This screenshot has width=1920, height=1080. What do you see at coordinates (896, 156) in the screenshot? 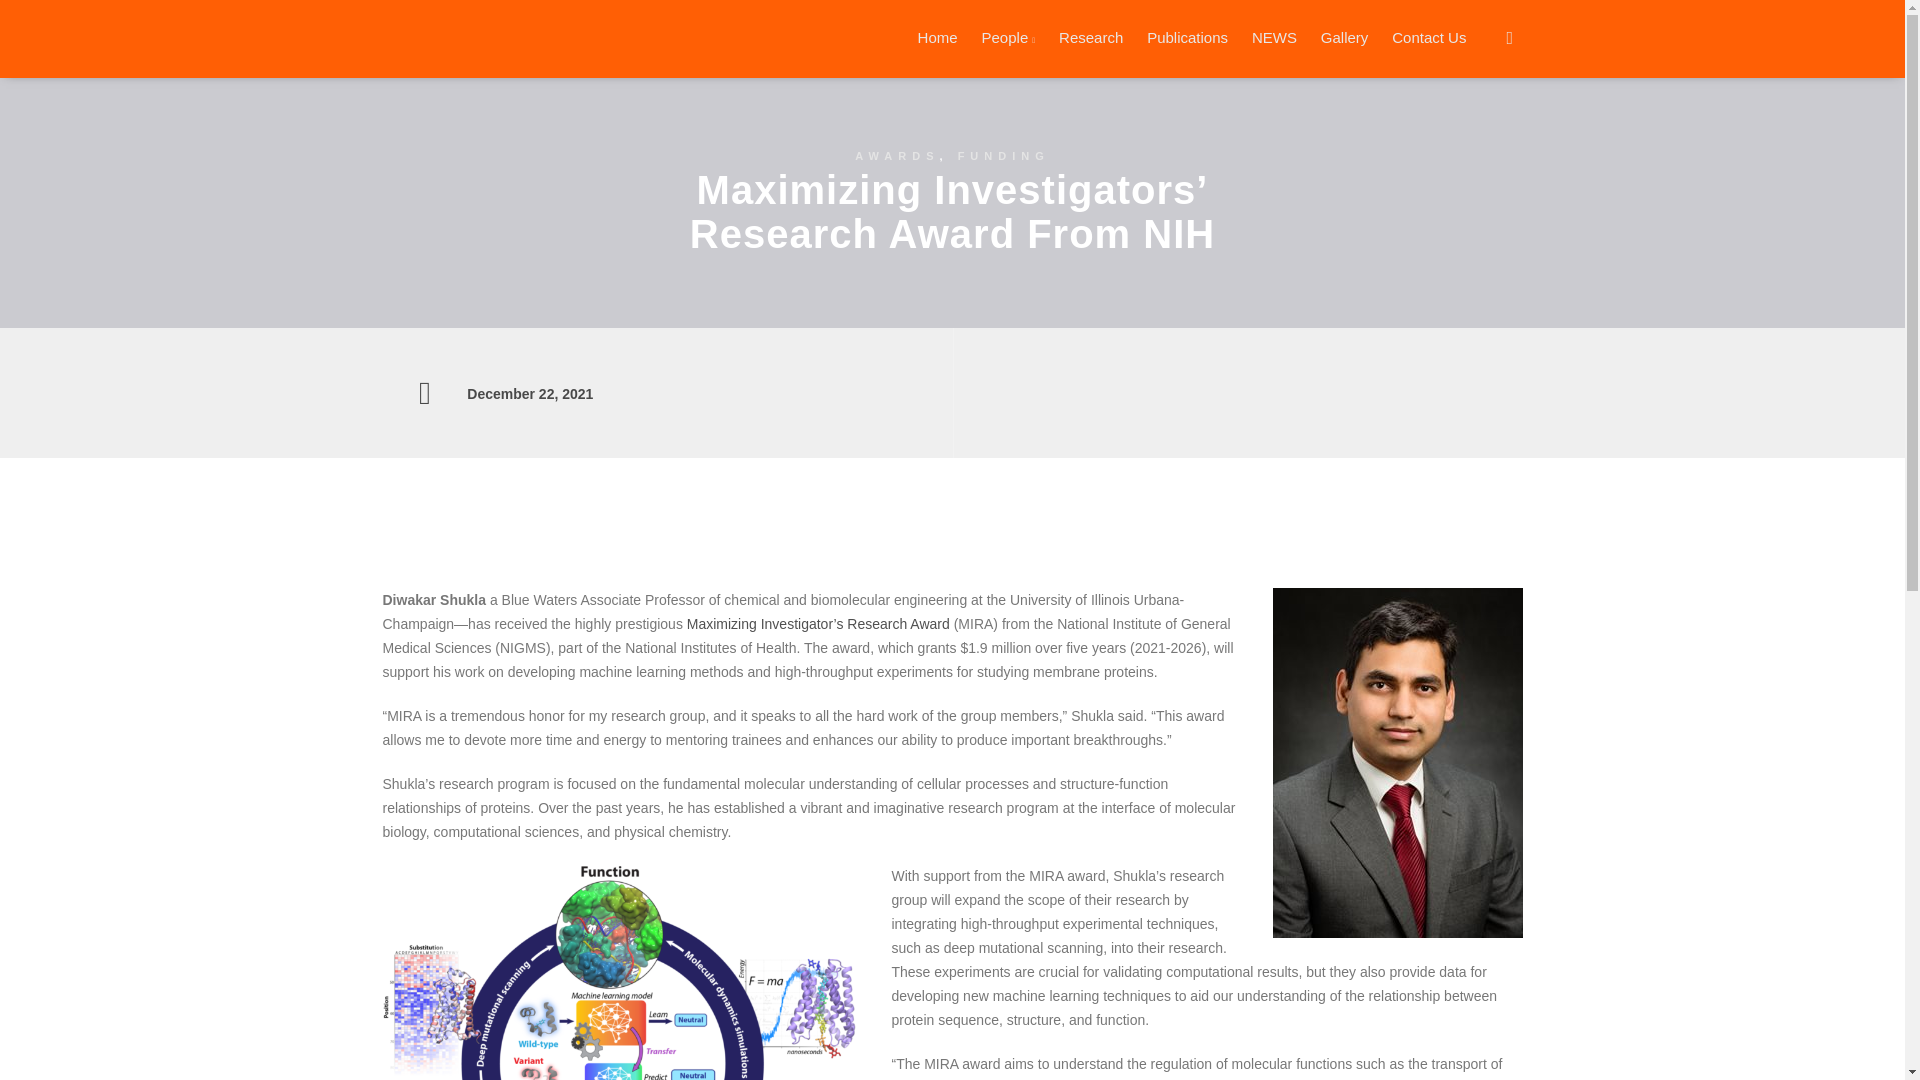
I see `AWARDS` at bounding box center [896, 156].